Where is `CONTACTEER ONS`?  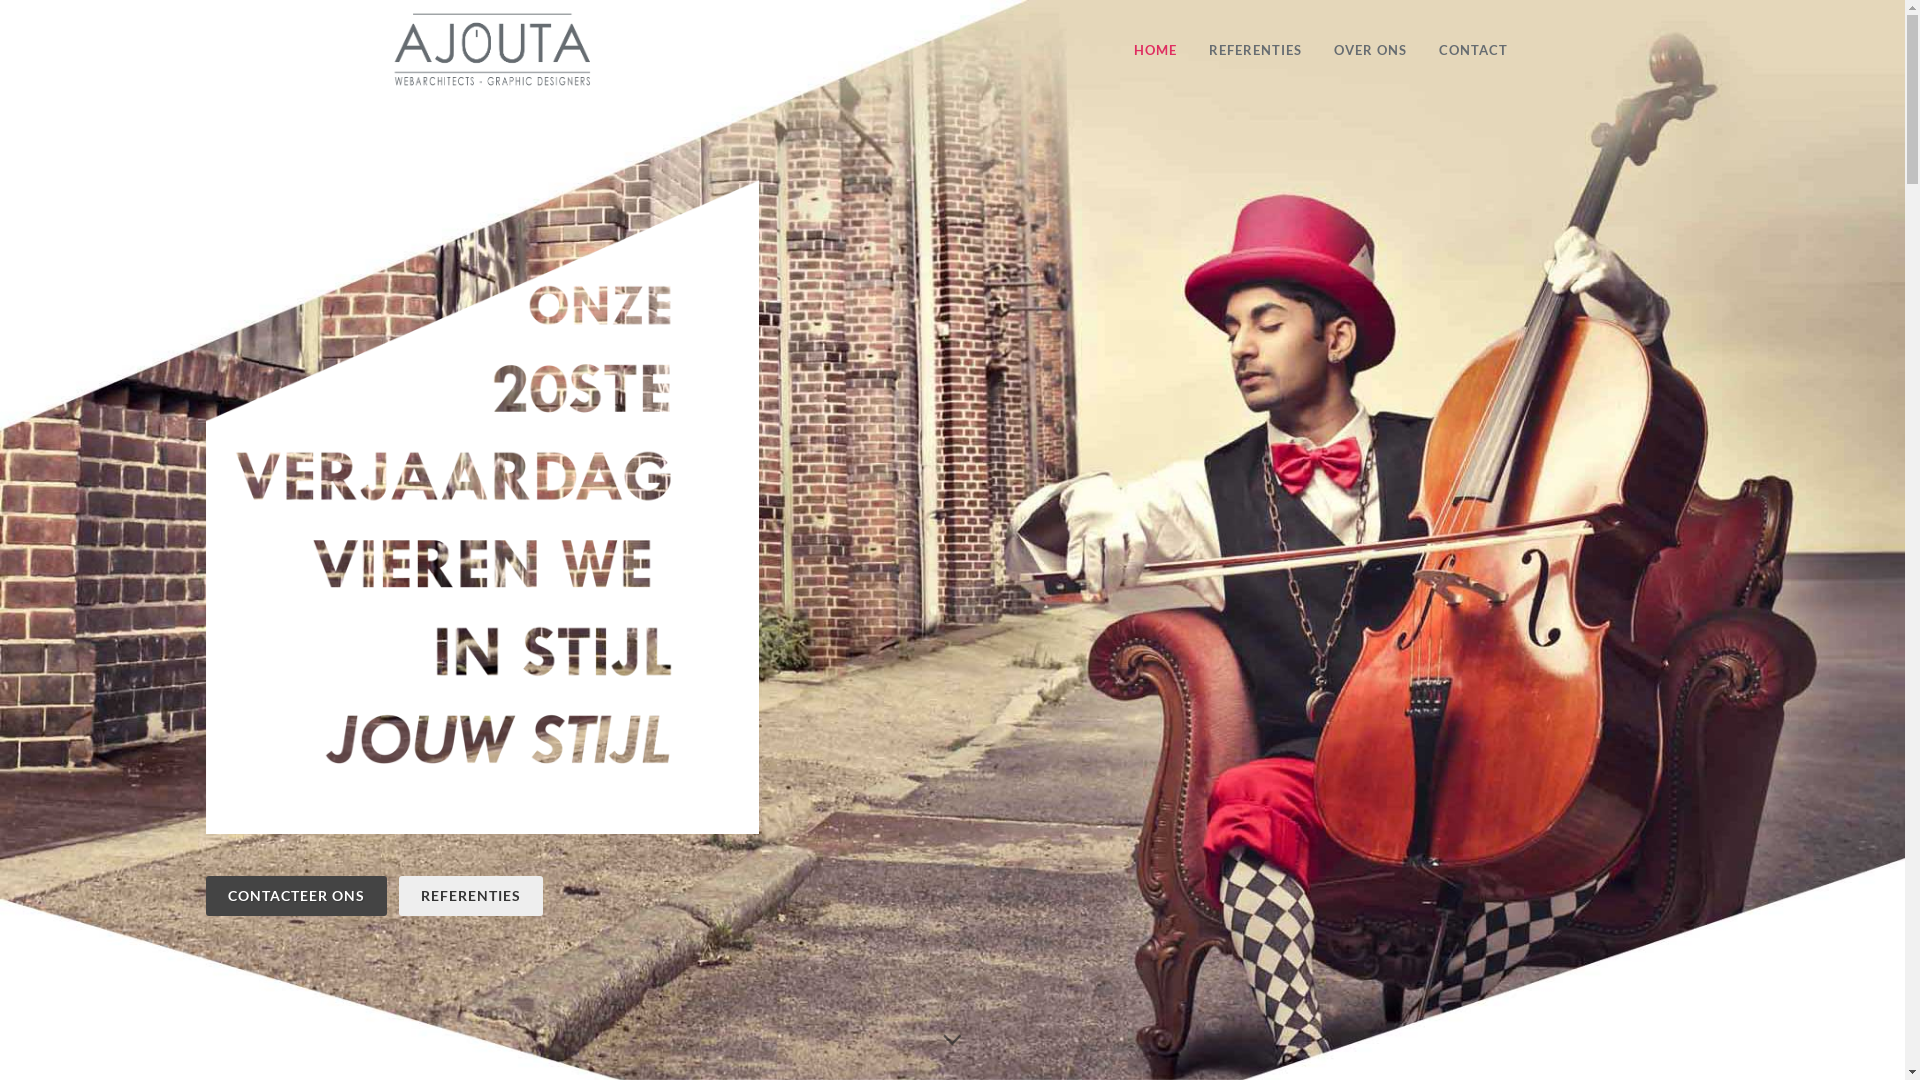
CONTACTEER ONS is located at coordinates (296, 896).